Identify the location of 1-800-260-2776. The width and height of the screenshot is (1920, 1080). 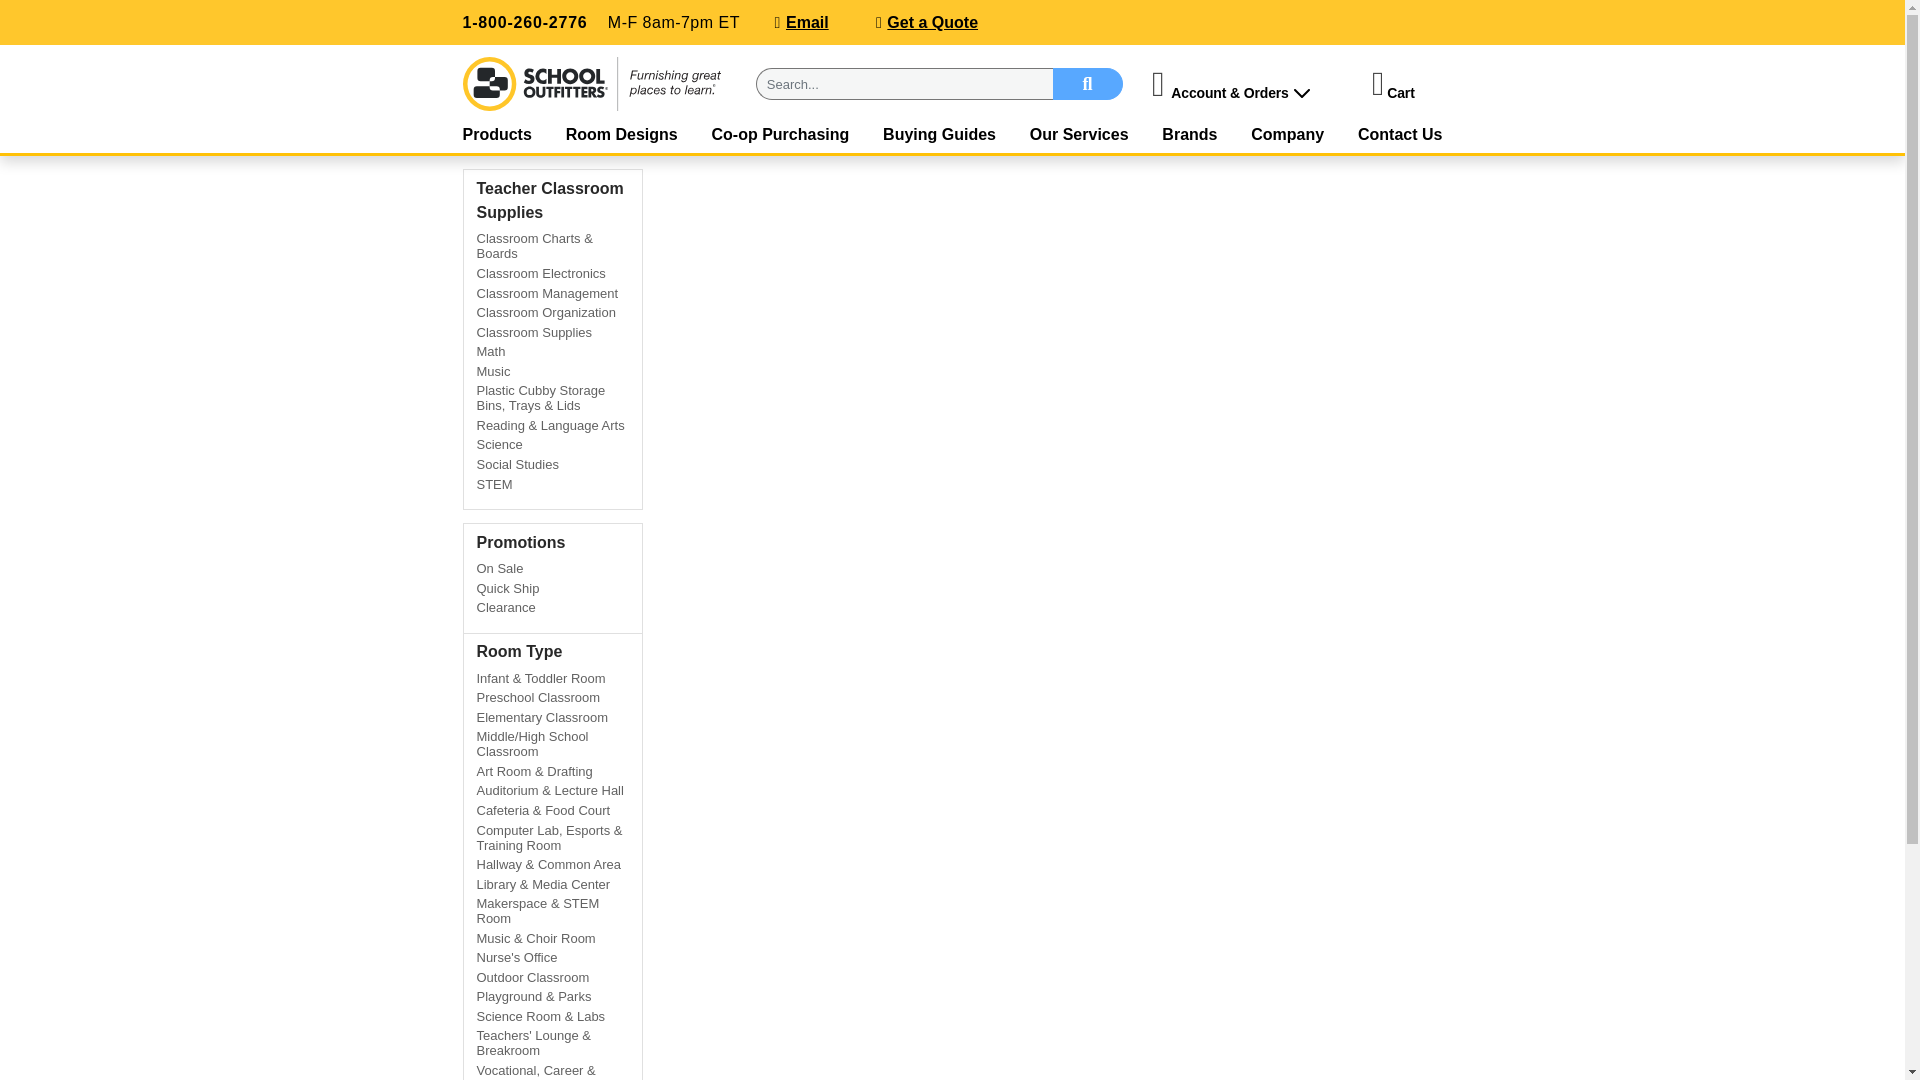
(524, 22).